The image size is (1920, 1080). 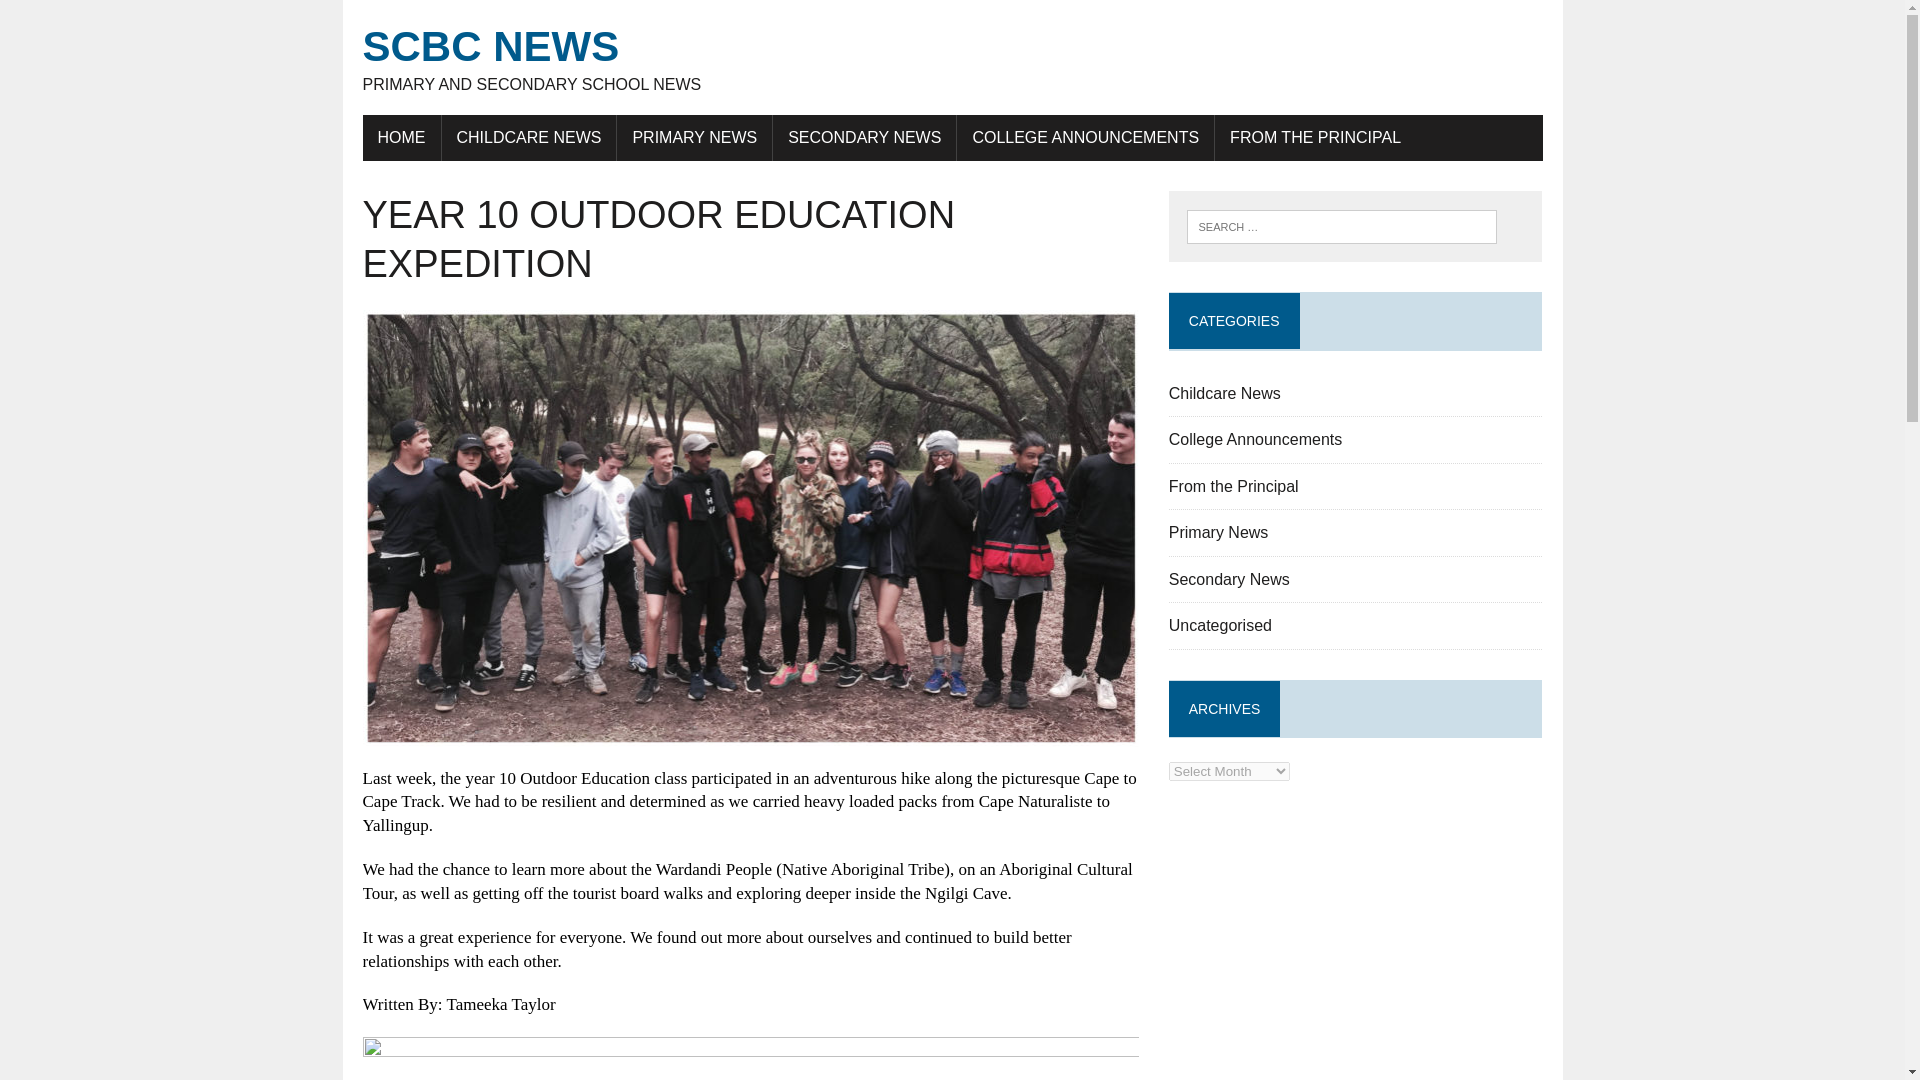 I want to click on COLLEGE ANNOUNCEMENTS, so click(x=1084, y=137).